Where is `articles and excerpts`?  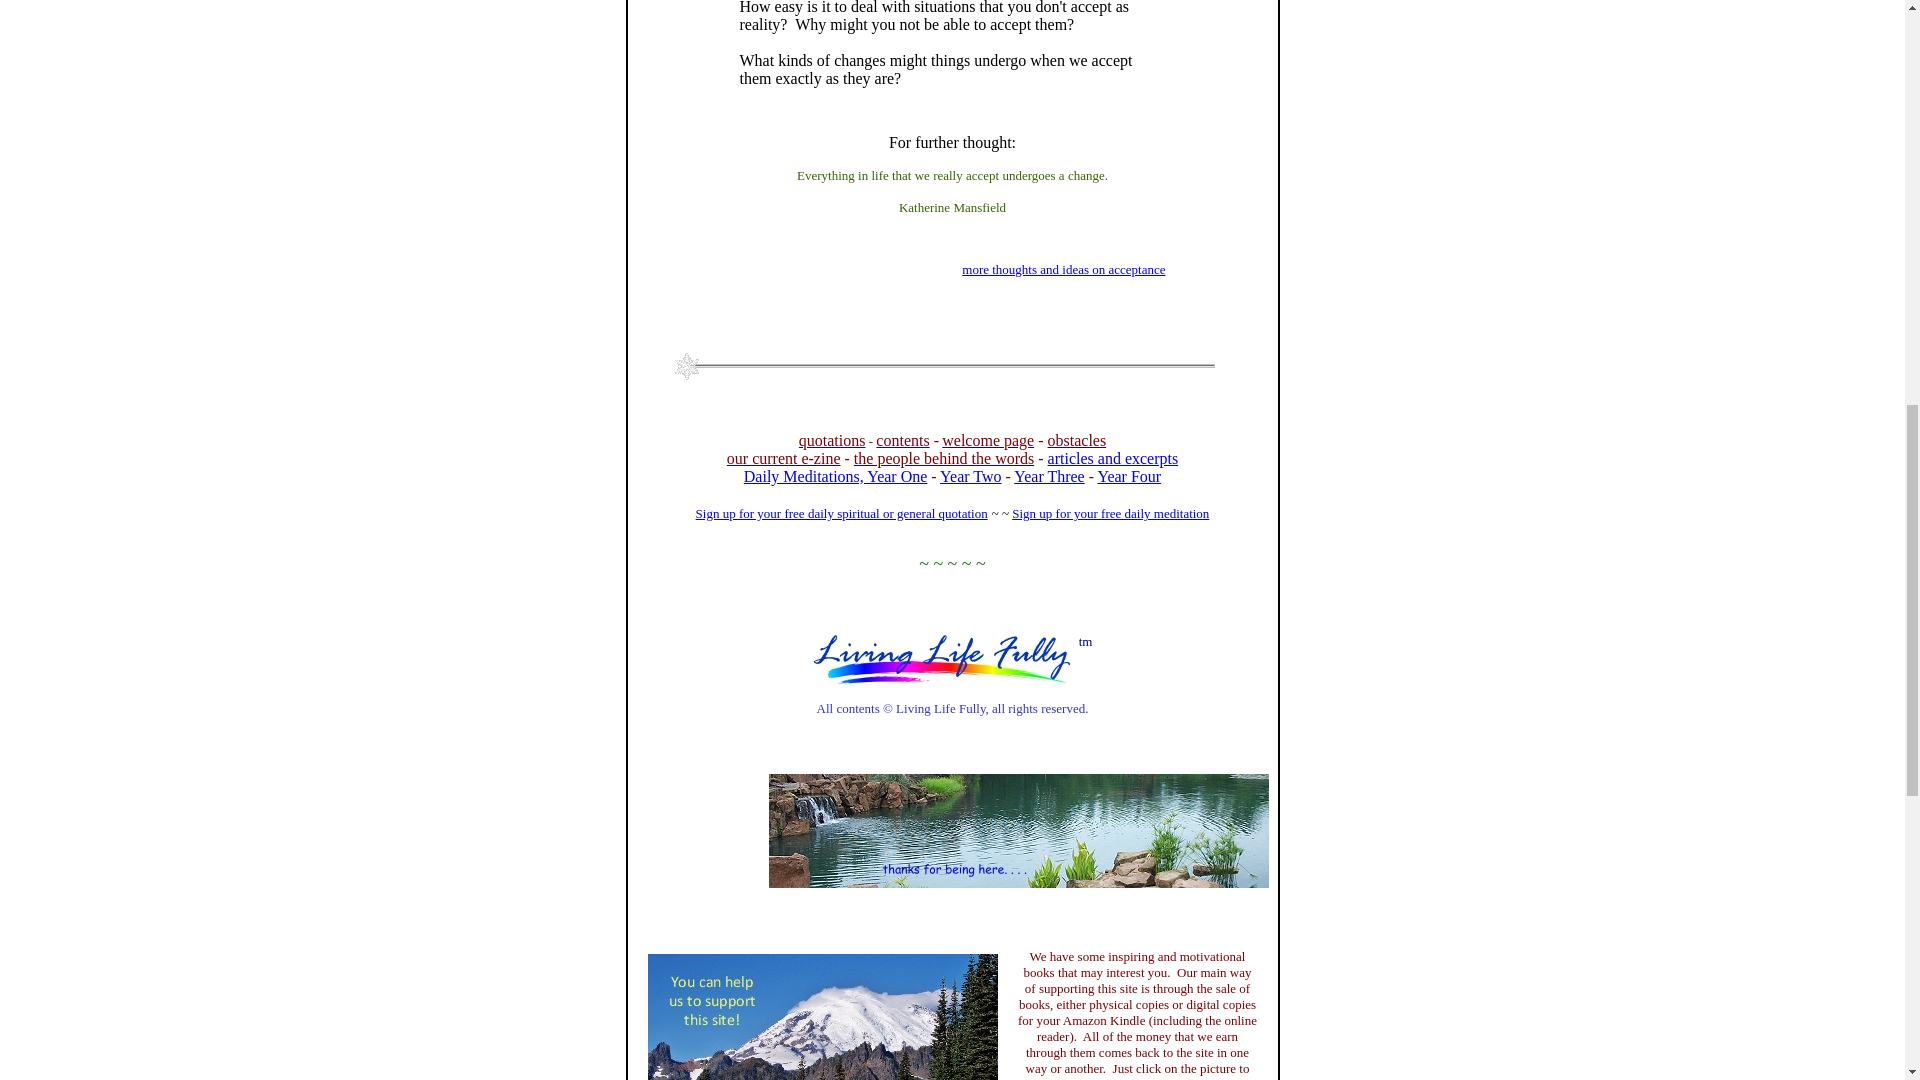
articles and excerpts is located at coordinates (1113, 458).